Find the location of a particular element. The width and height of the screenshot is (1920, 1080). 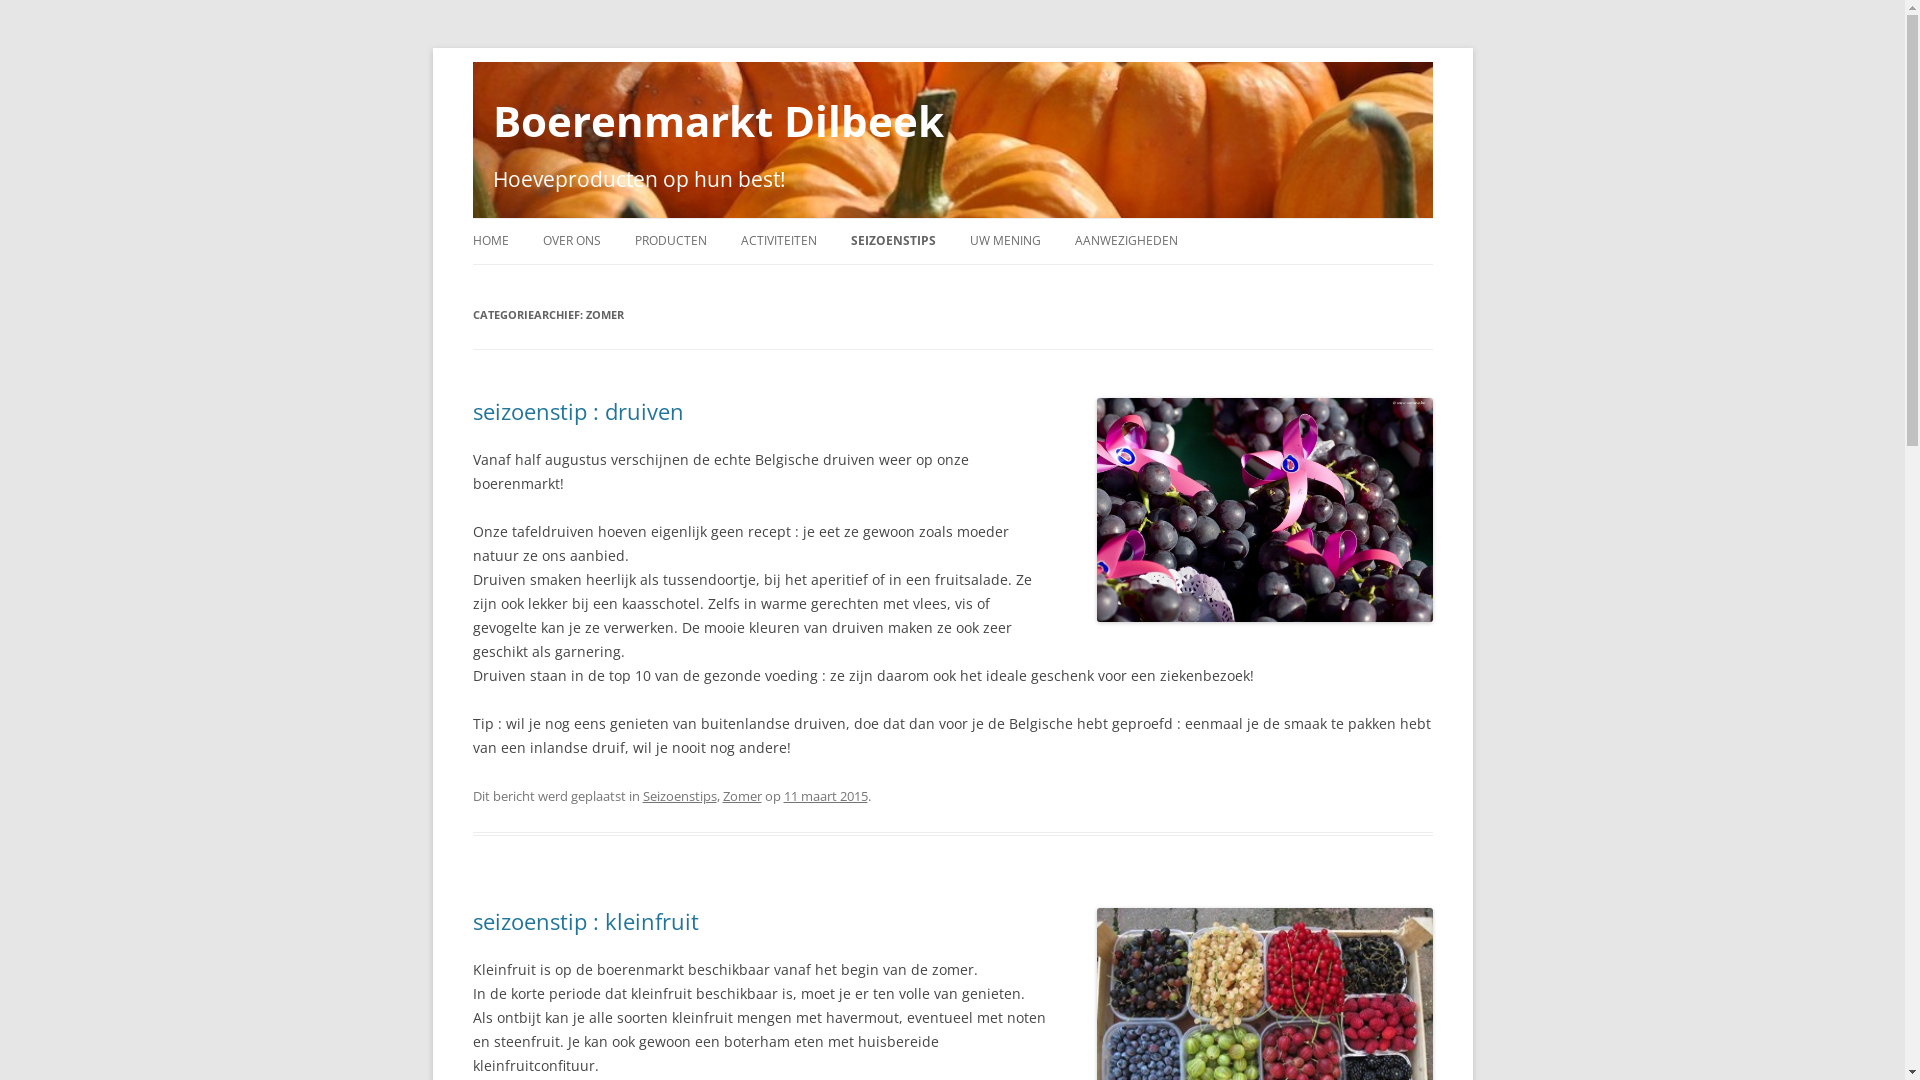

11 maart 2015 is located at coordinates (826, 796).